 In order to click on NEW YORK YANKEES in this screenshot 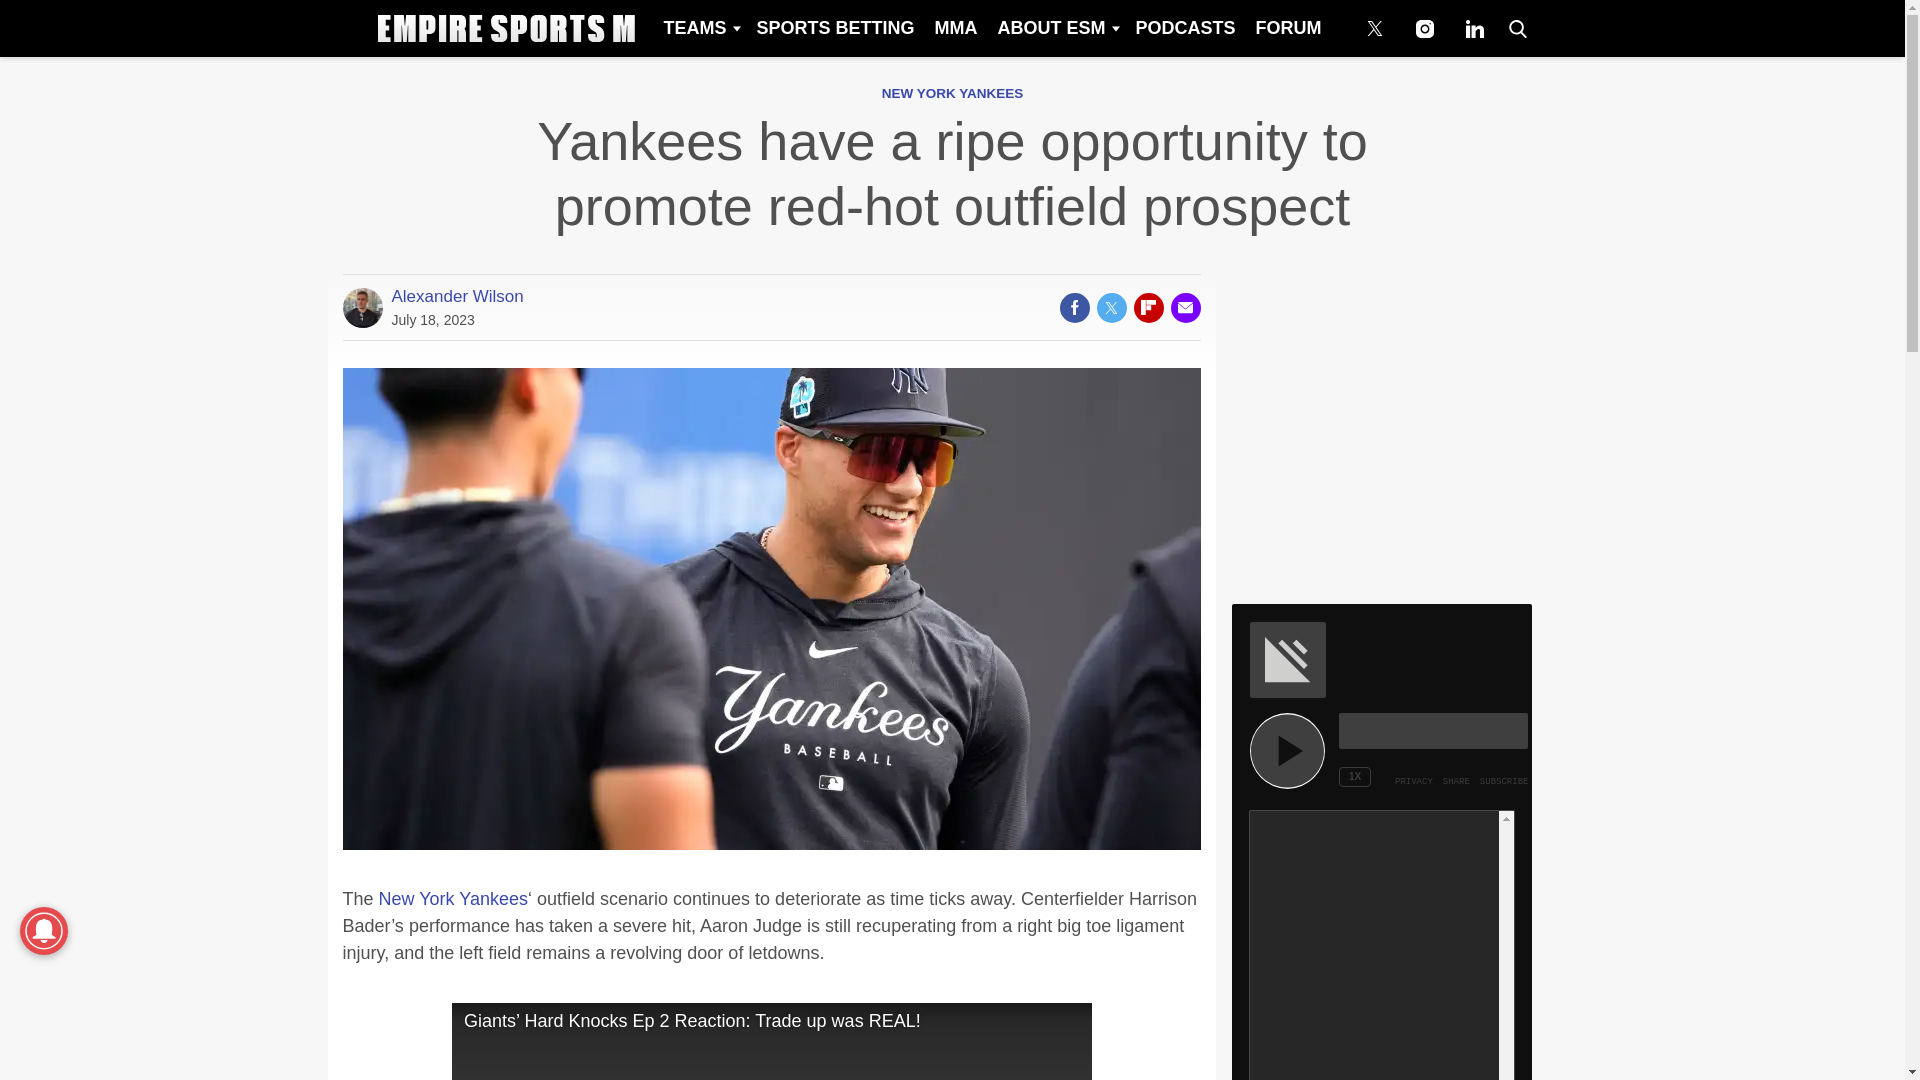, I will do `click(952, 94)`.